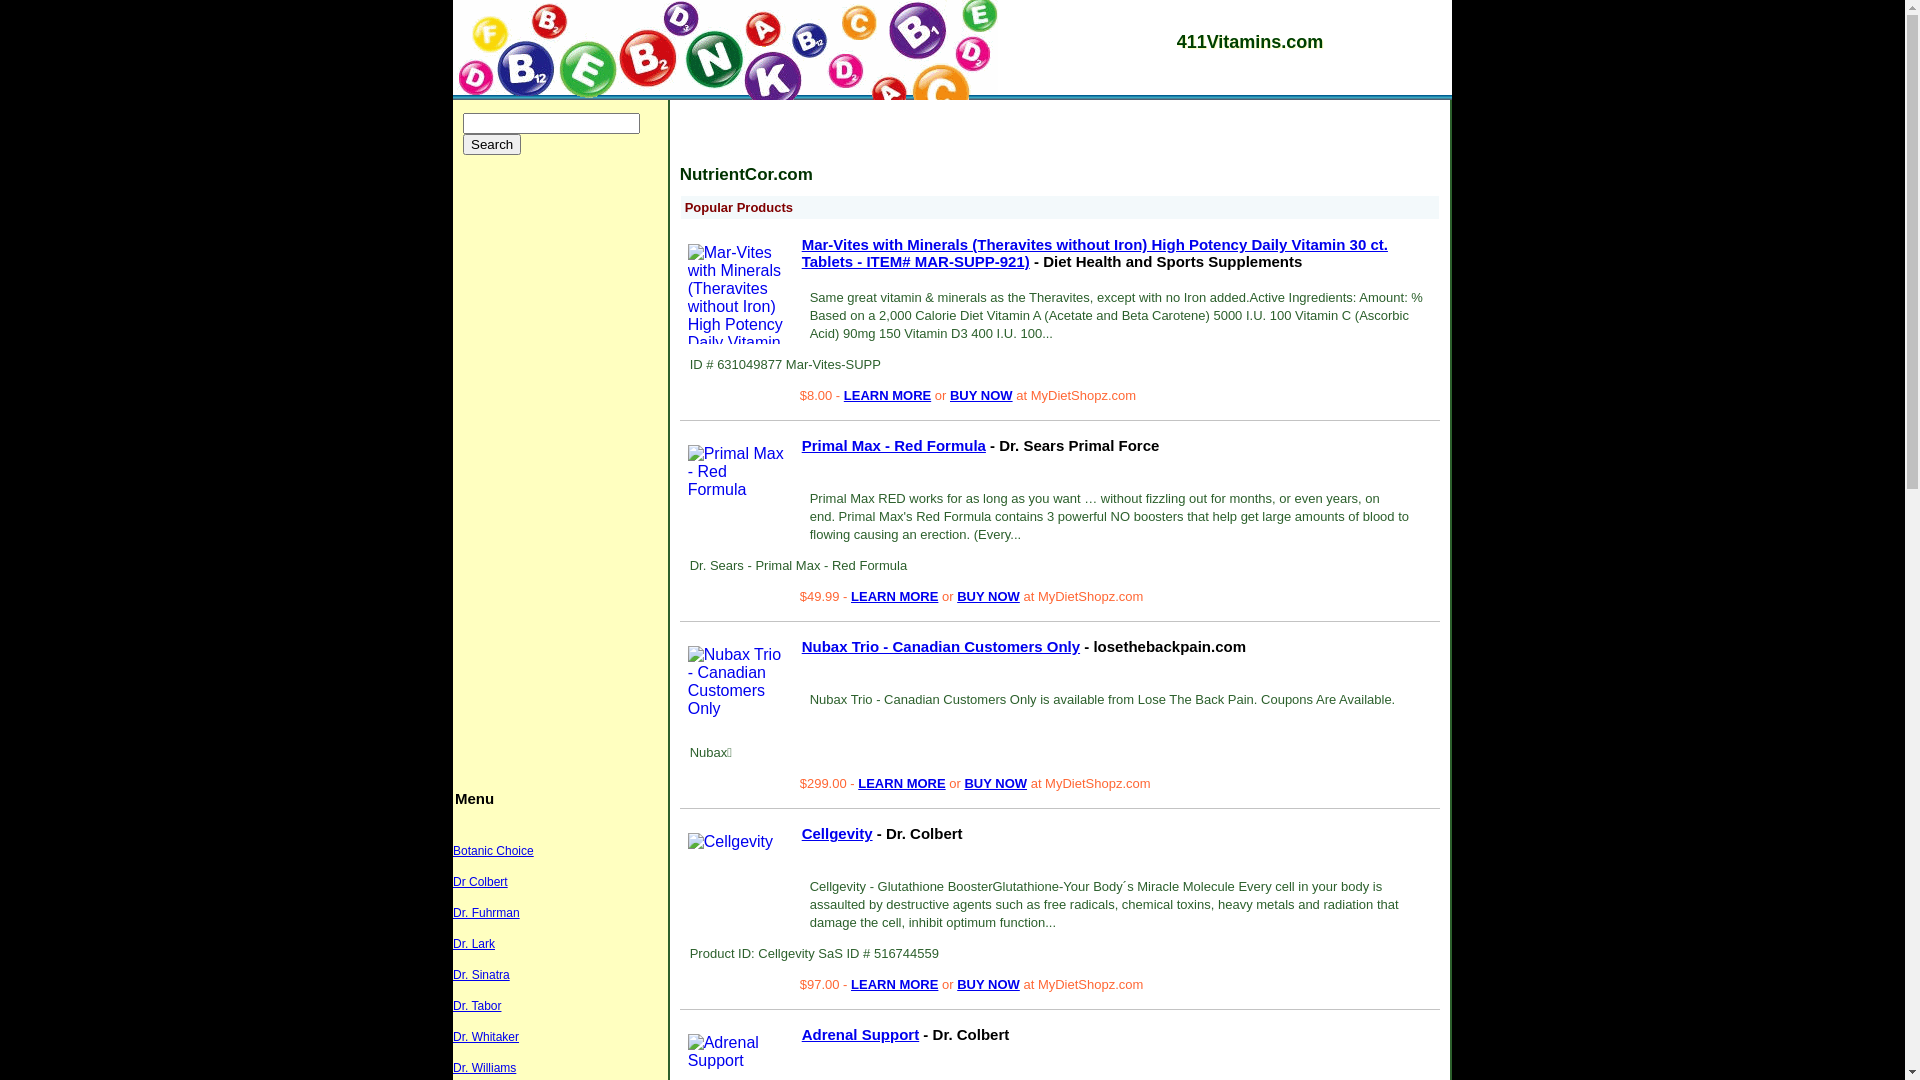 The width and height of the screenshot is (1920, 1080). I want to click on Dr. Fuhrman, so click(486, 913).